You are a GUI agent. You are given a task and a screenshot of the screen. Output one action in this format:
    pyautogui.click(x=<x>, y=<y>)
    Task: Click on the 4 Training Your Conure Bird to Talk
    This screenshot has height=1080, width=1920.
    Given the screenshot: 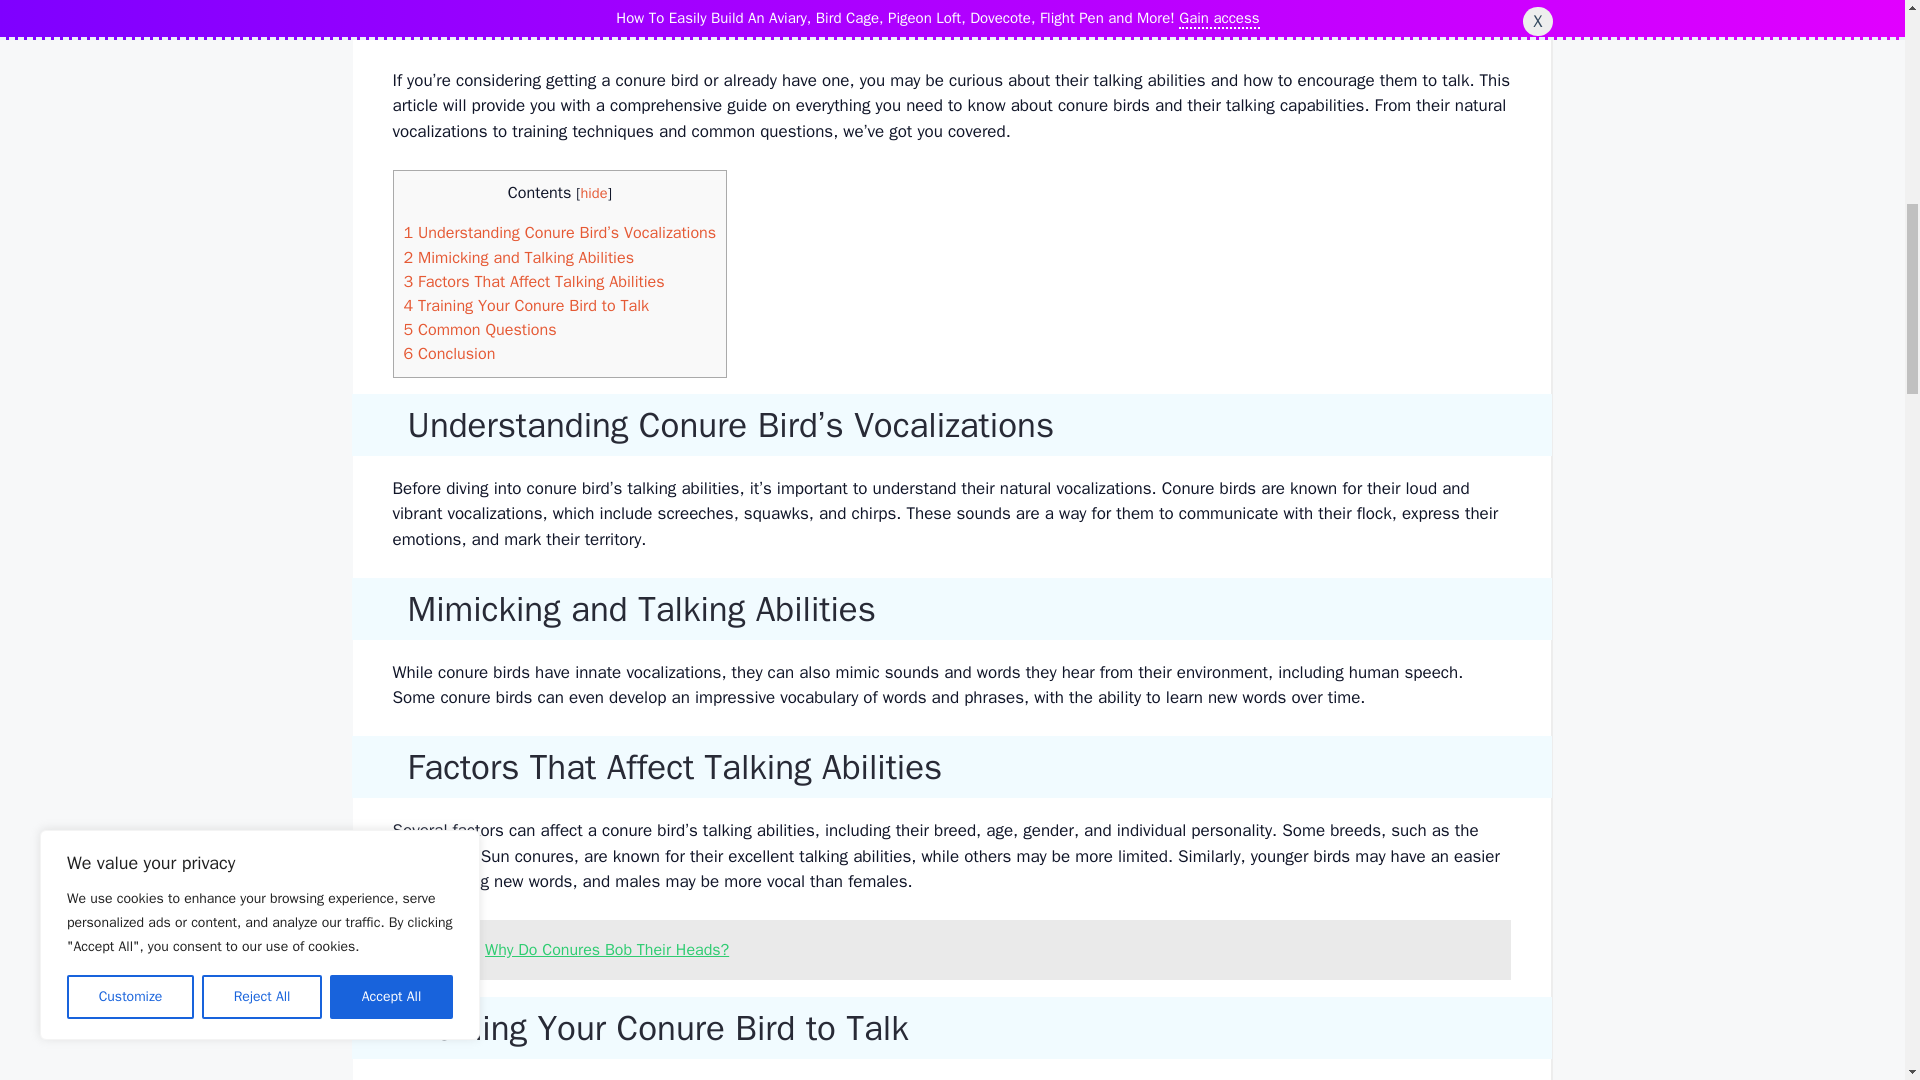 What is the action you would take?
    pyautogui.click(x=526, y=305)
    